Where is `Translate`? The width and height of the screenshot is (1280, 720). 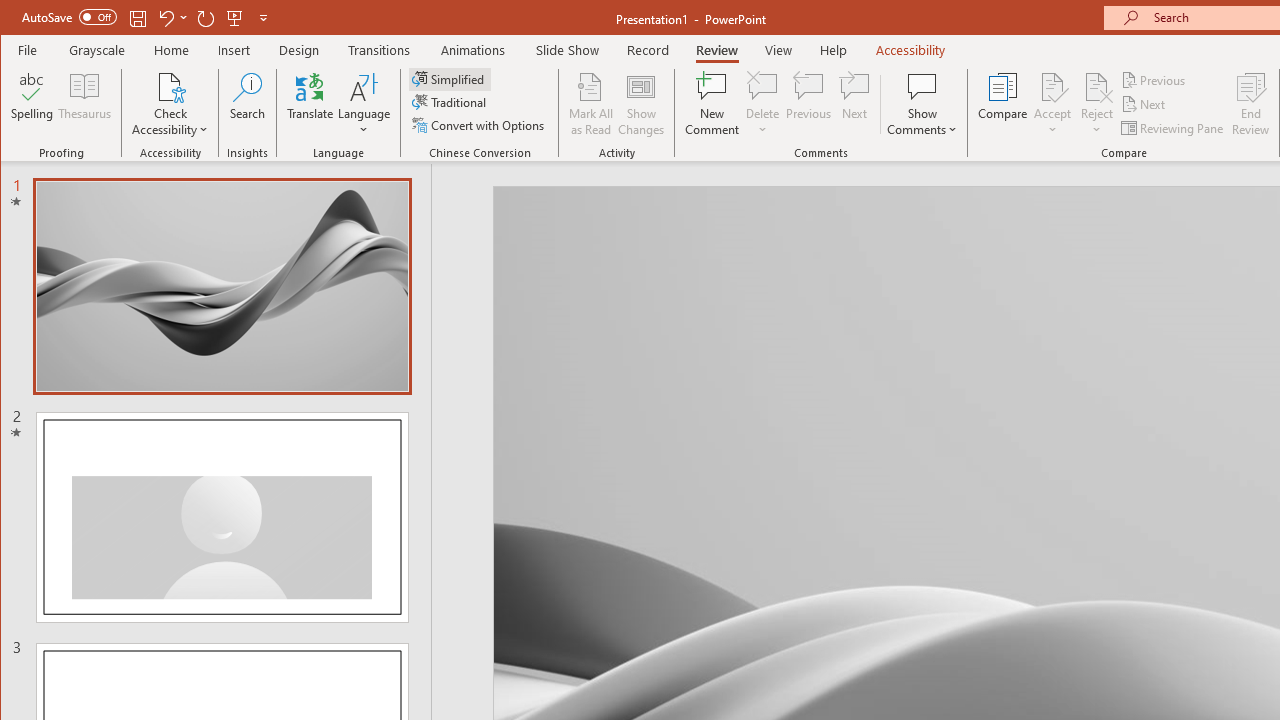 Translate is located at coordinates (310, 104).